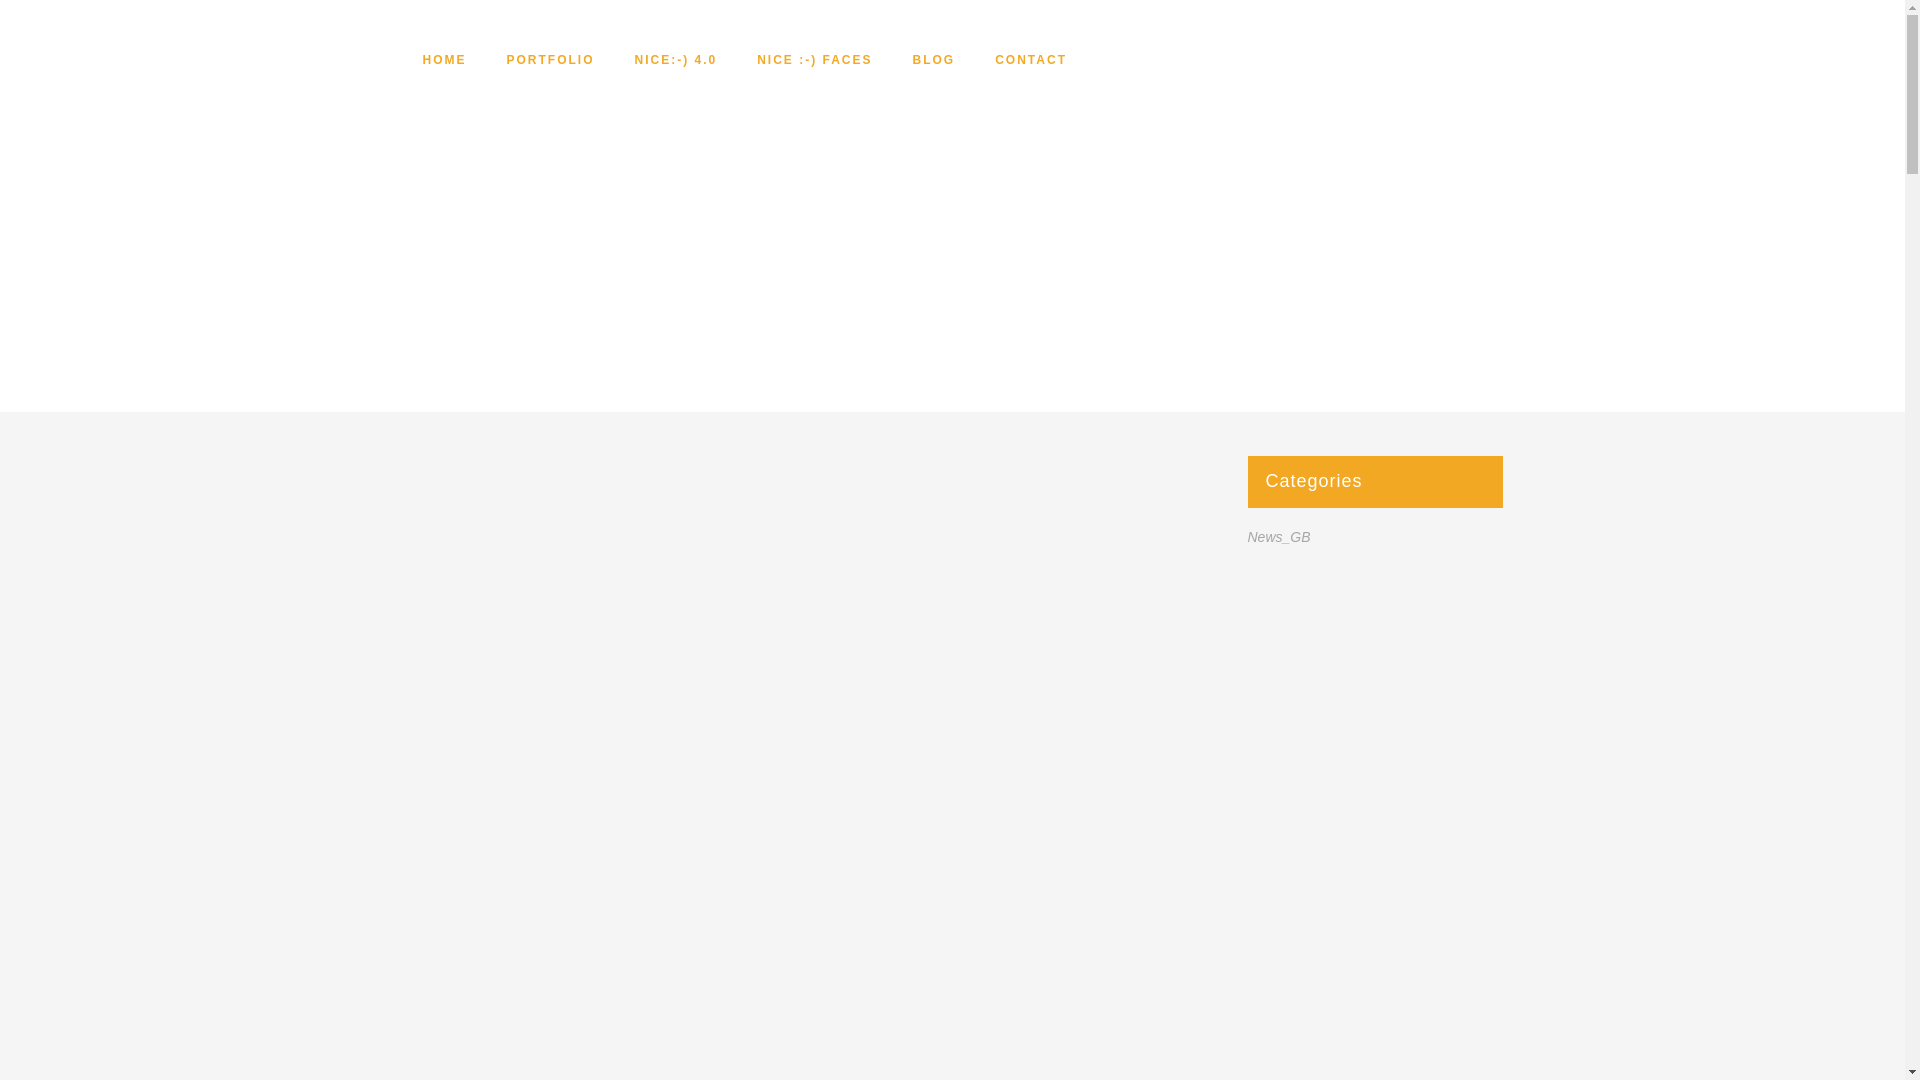  Describe the element at coordinates (443, 60) in the screenshot. I see `HOME` at that location.